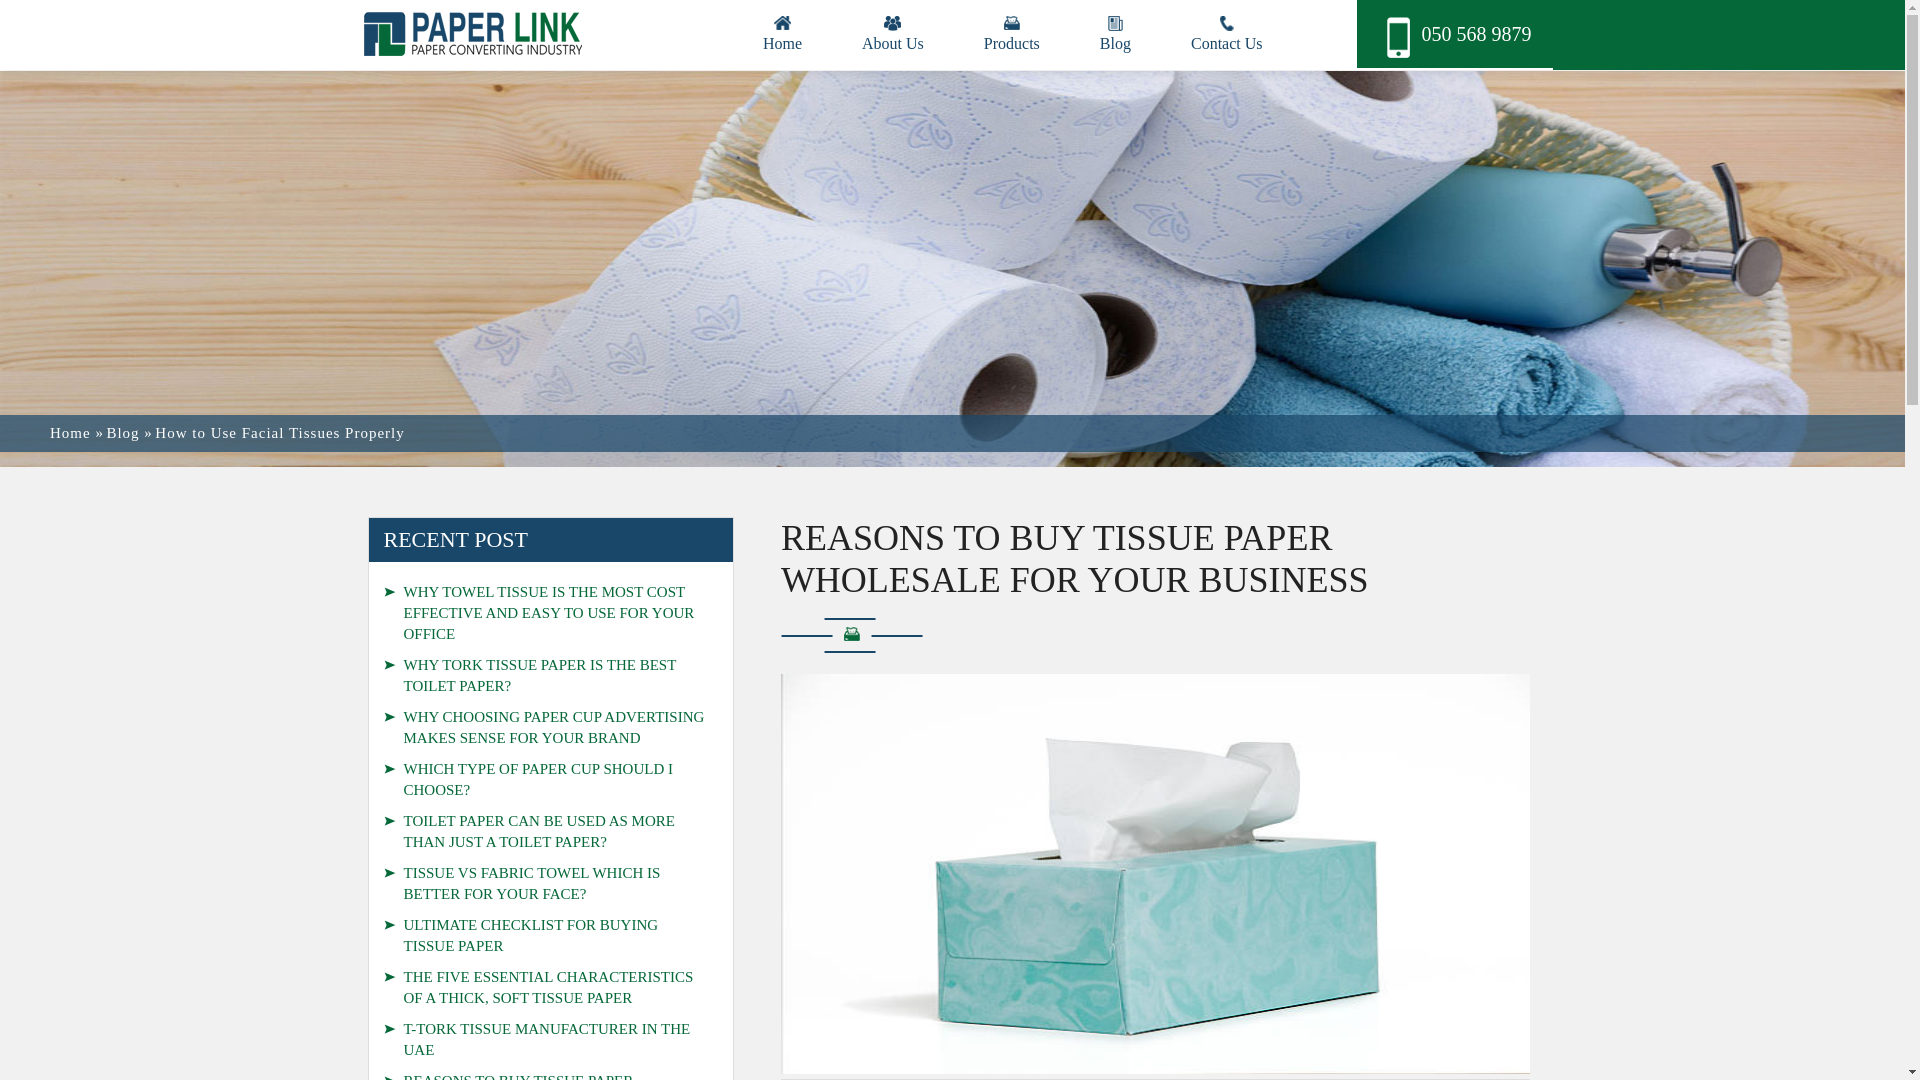  I want to click on 050 568 9879, so click(1458, 34).